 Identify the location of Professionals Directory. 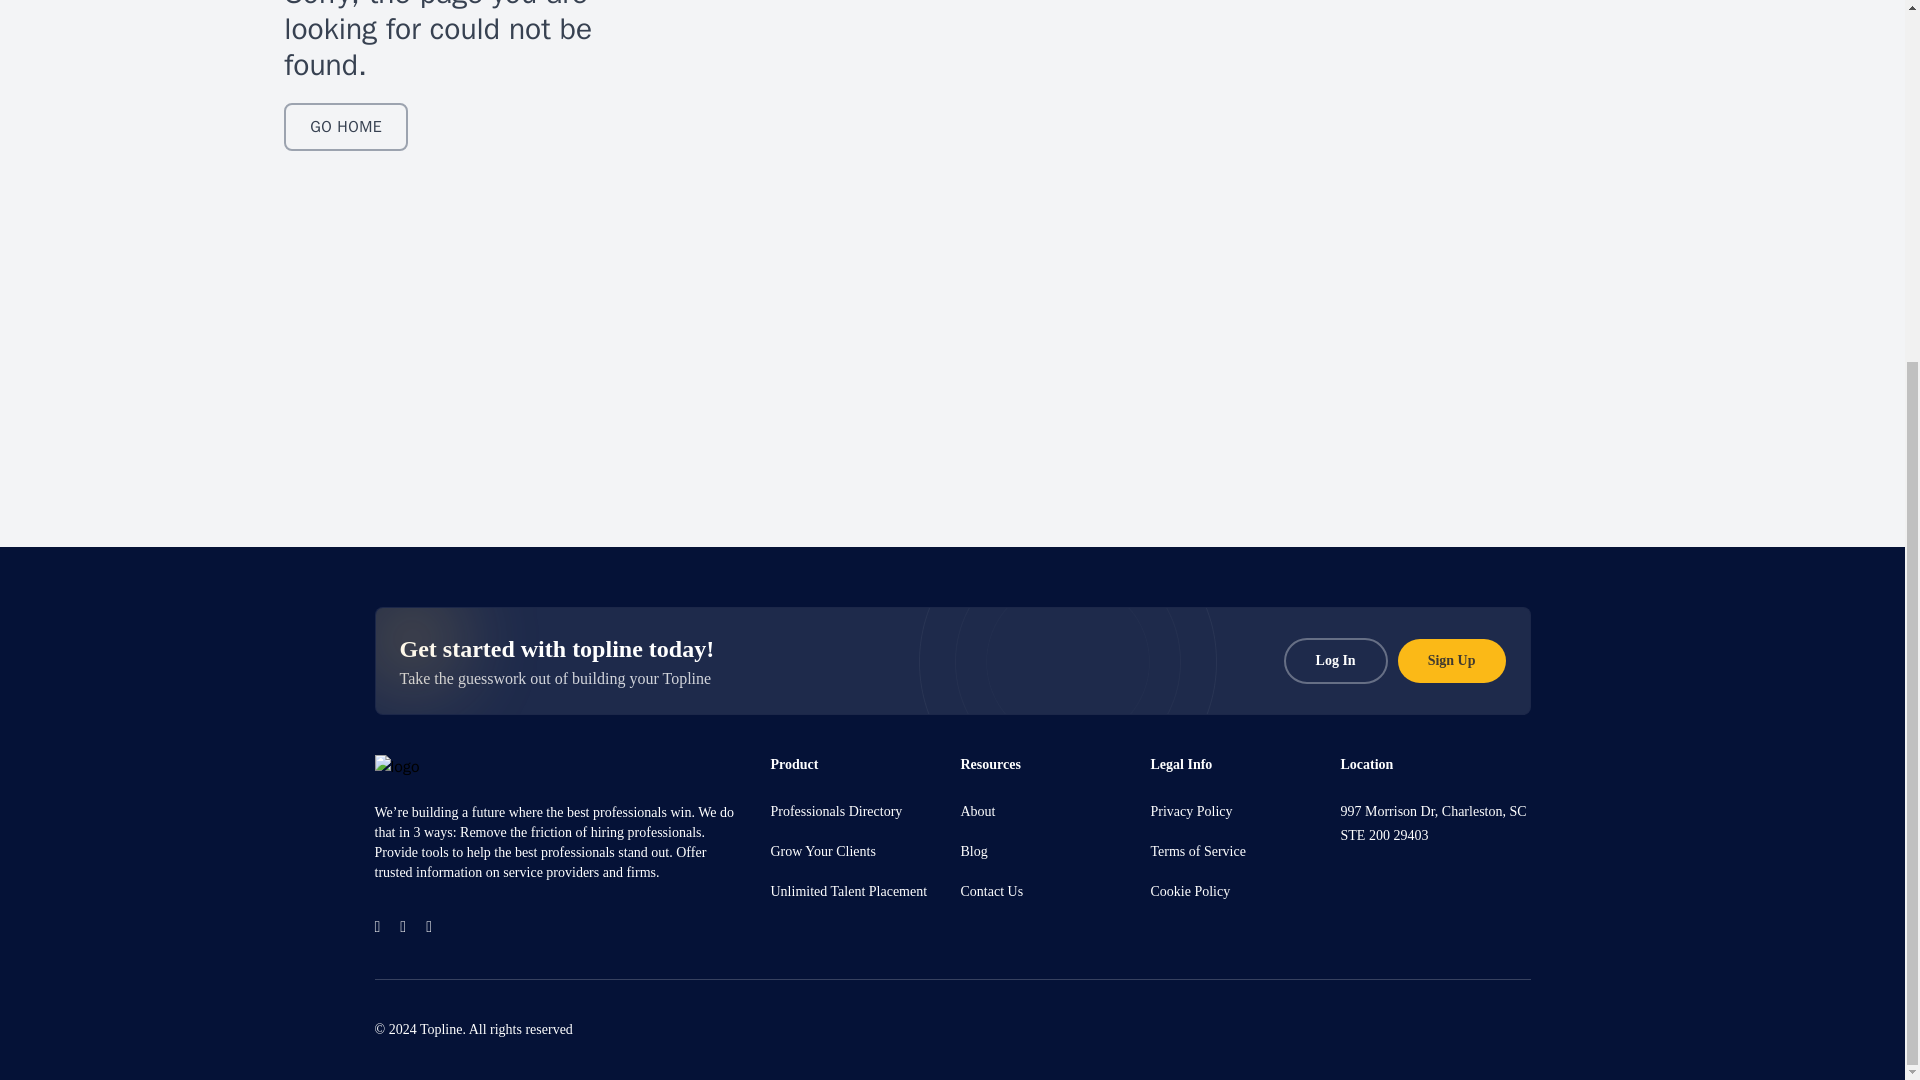
(836, 810).